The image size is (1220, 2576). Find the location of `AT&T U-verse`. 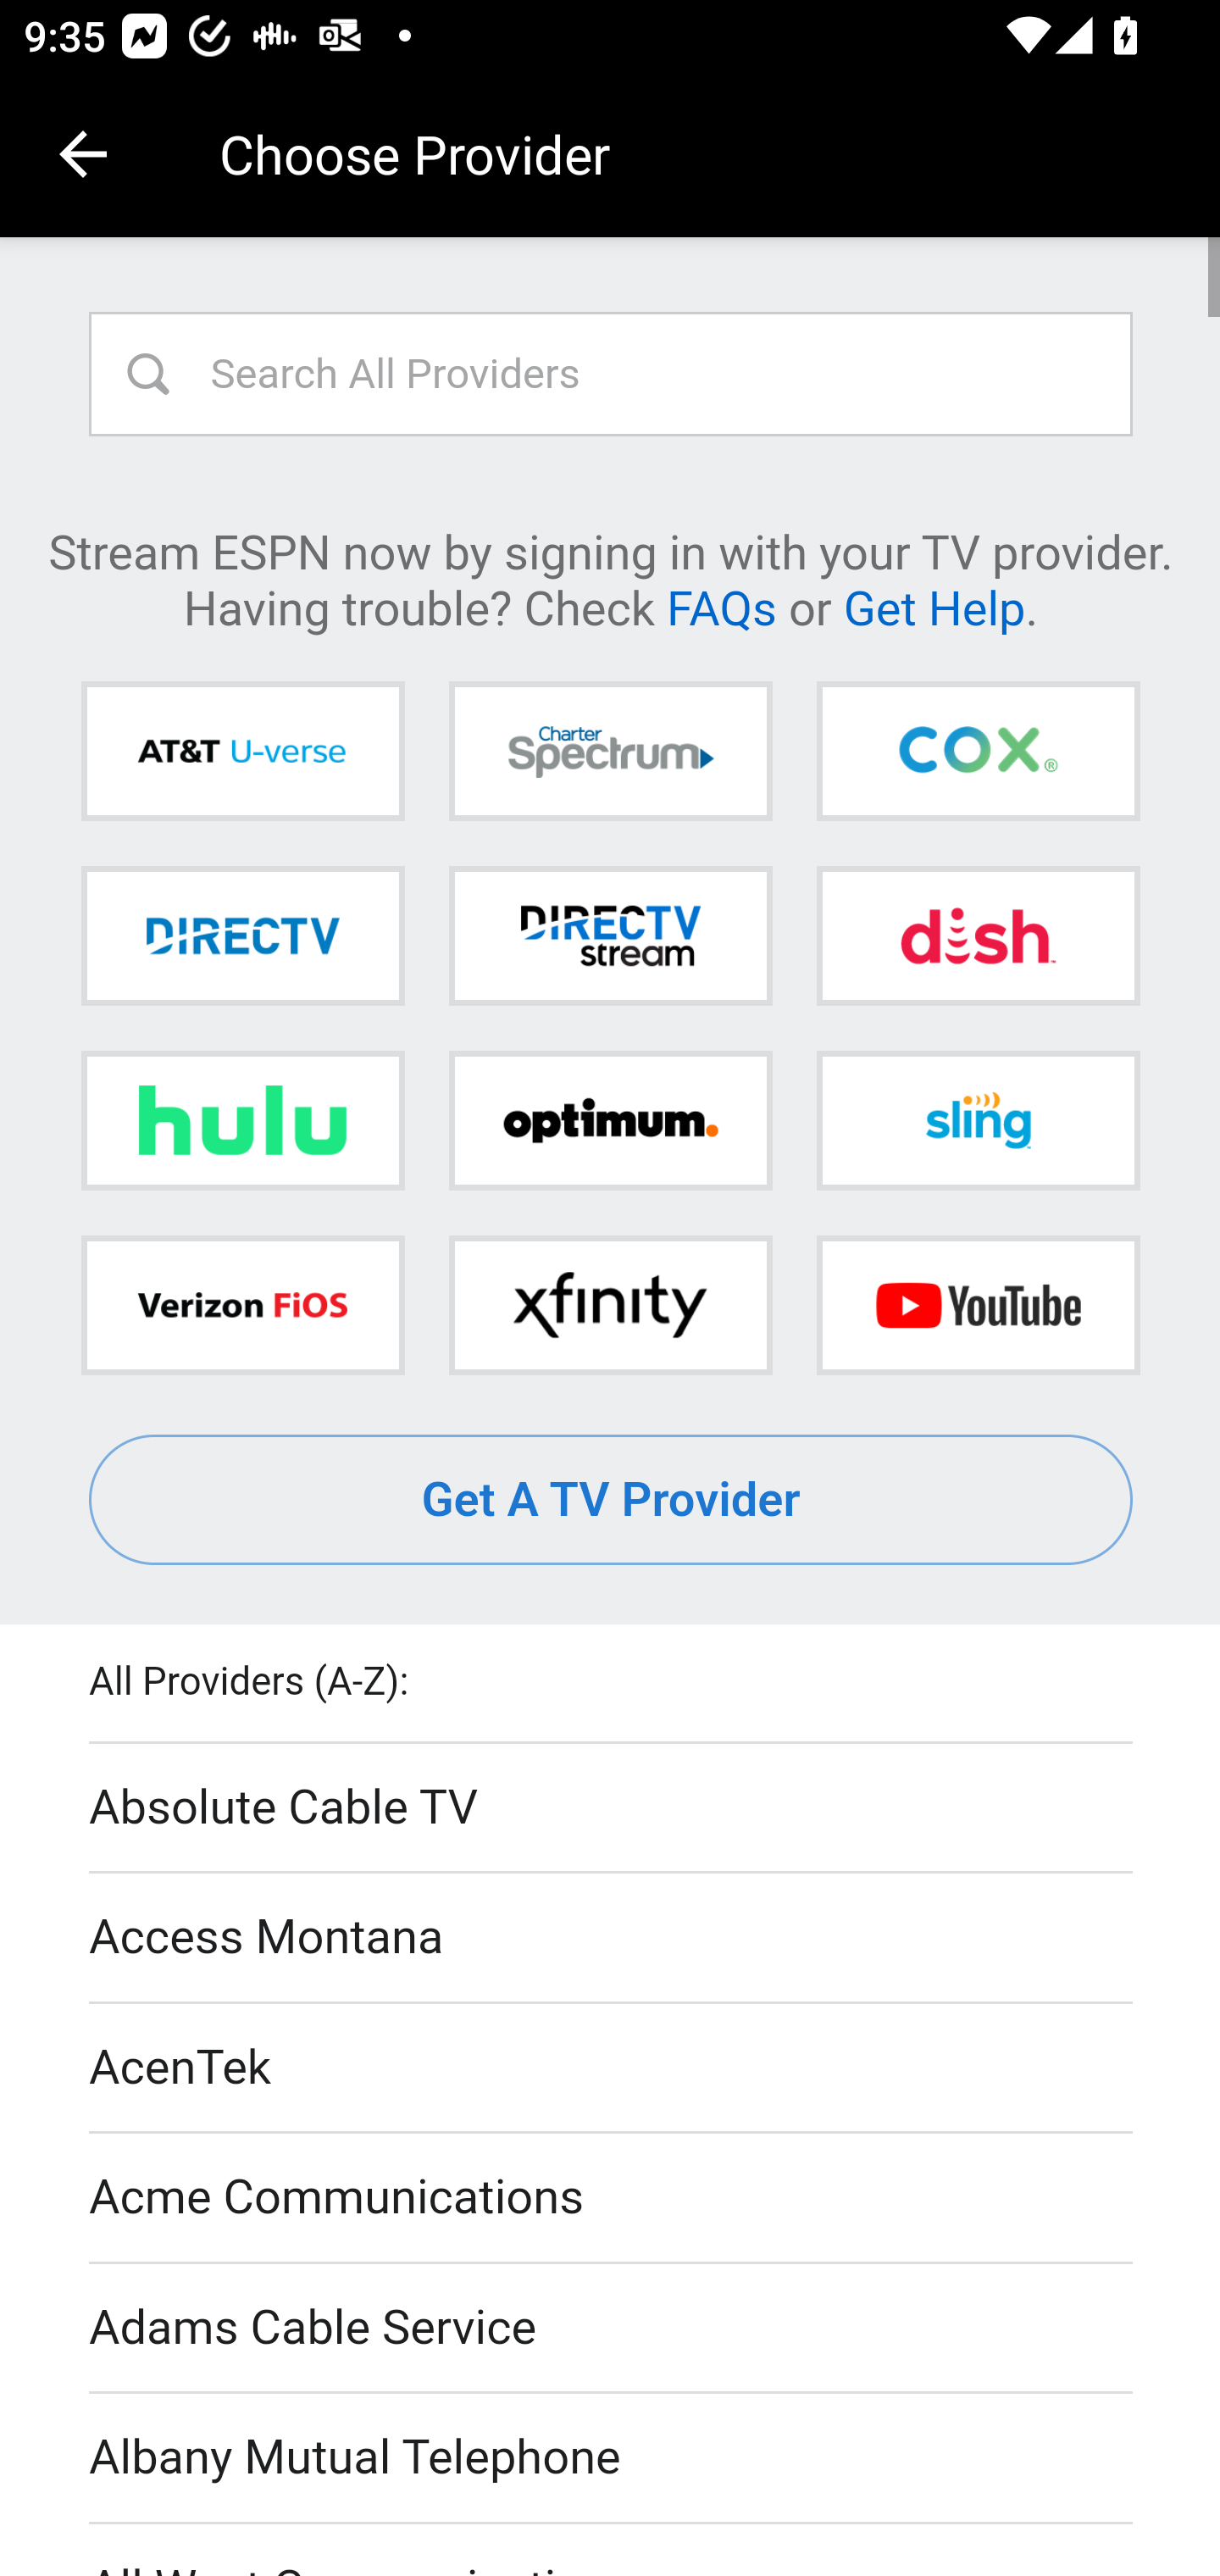

AT&T U-verse is located at coordinates (242, 752).